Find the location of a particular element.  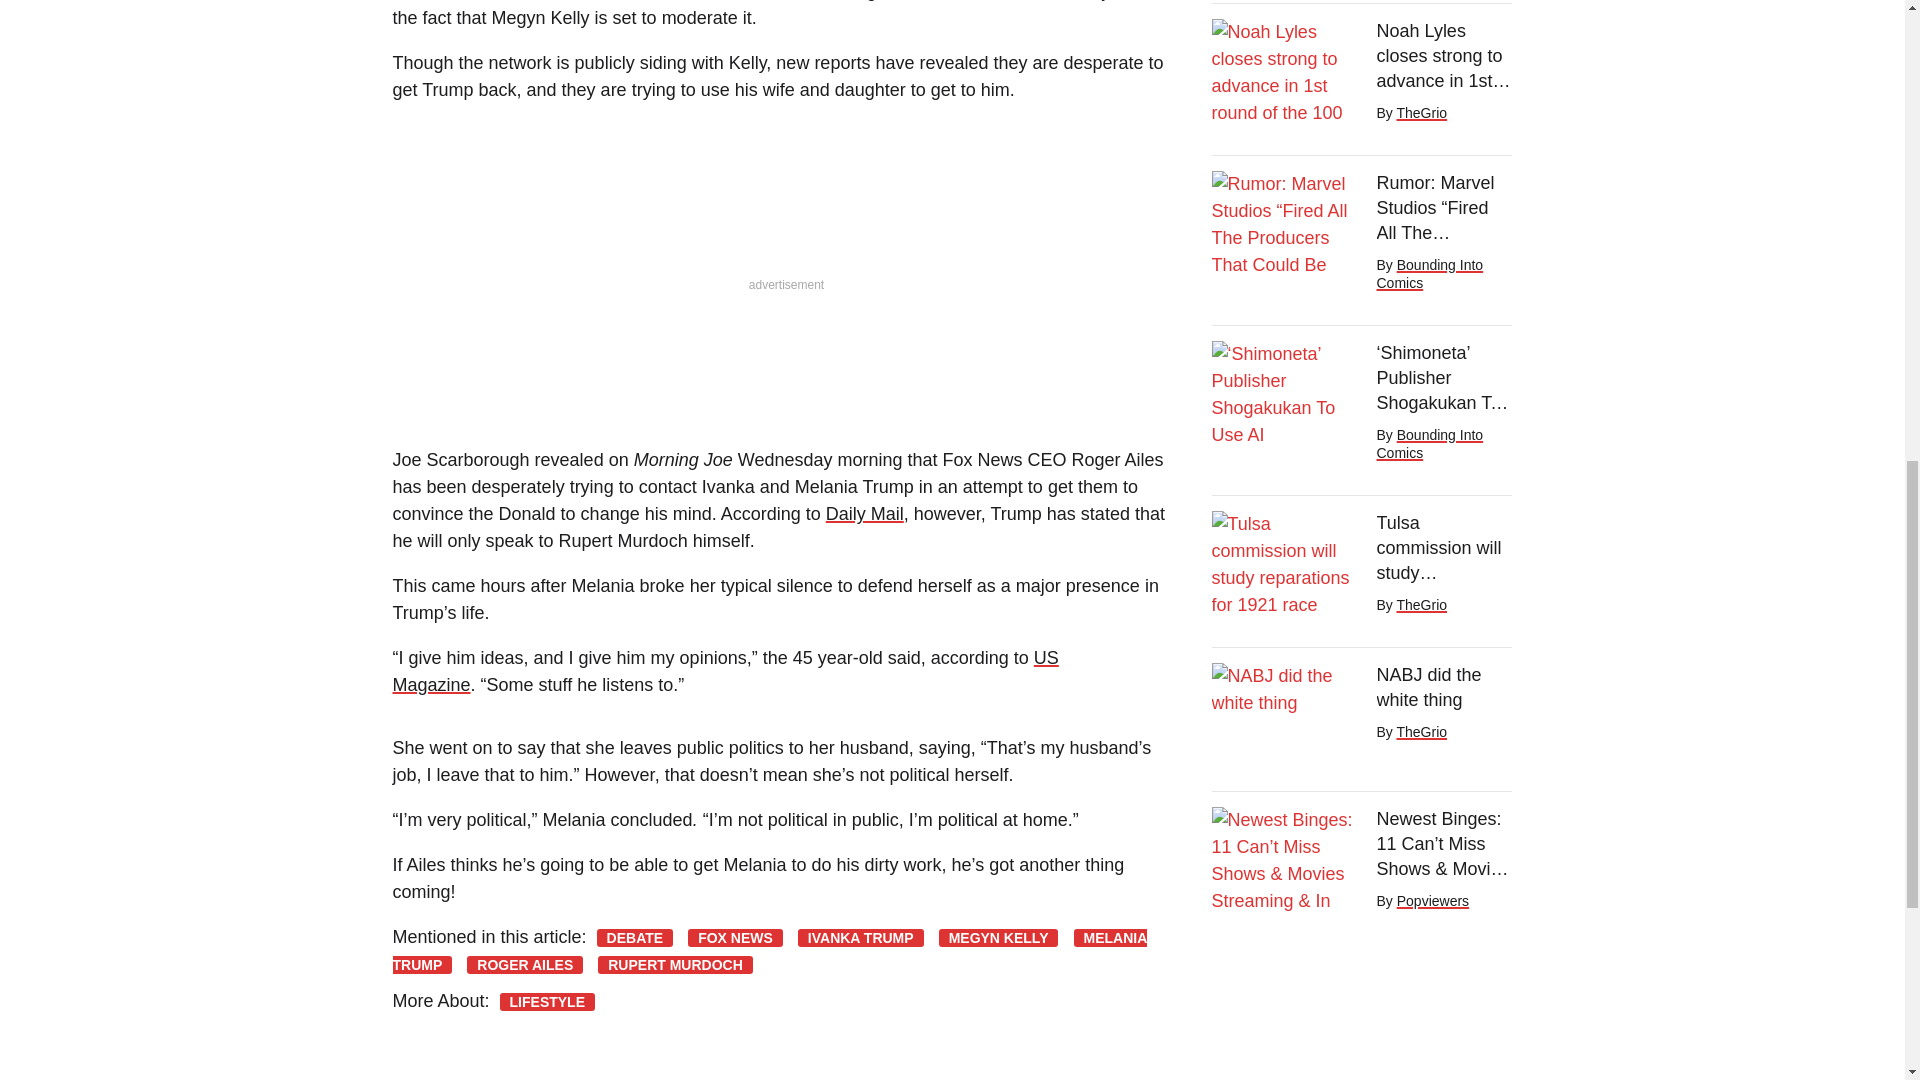

LIFESTYLE is located at coordinates (547, 1001).